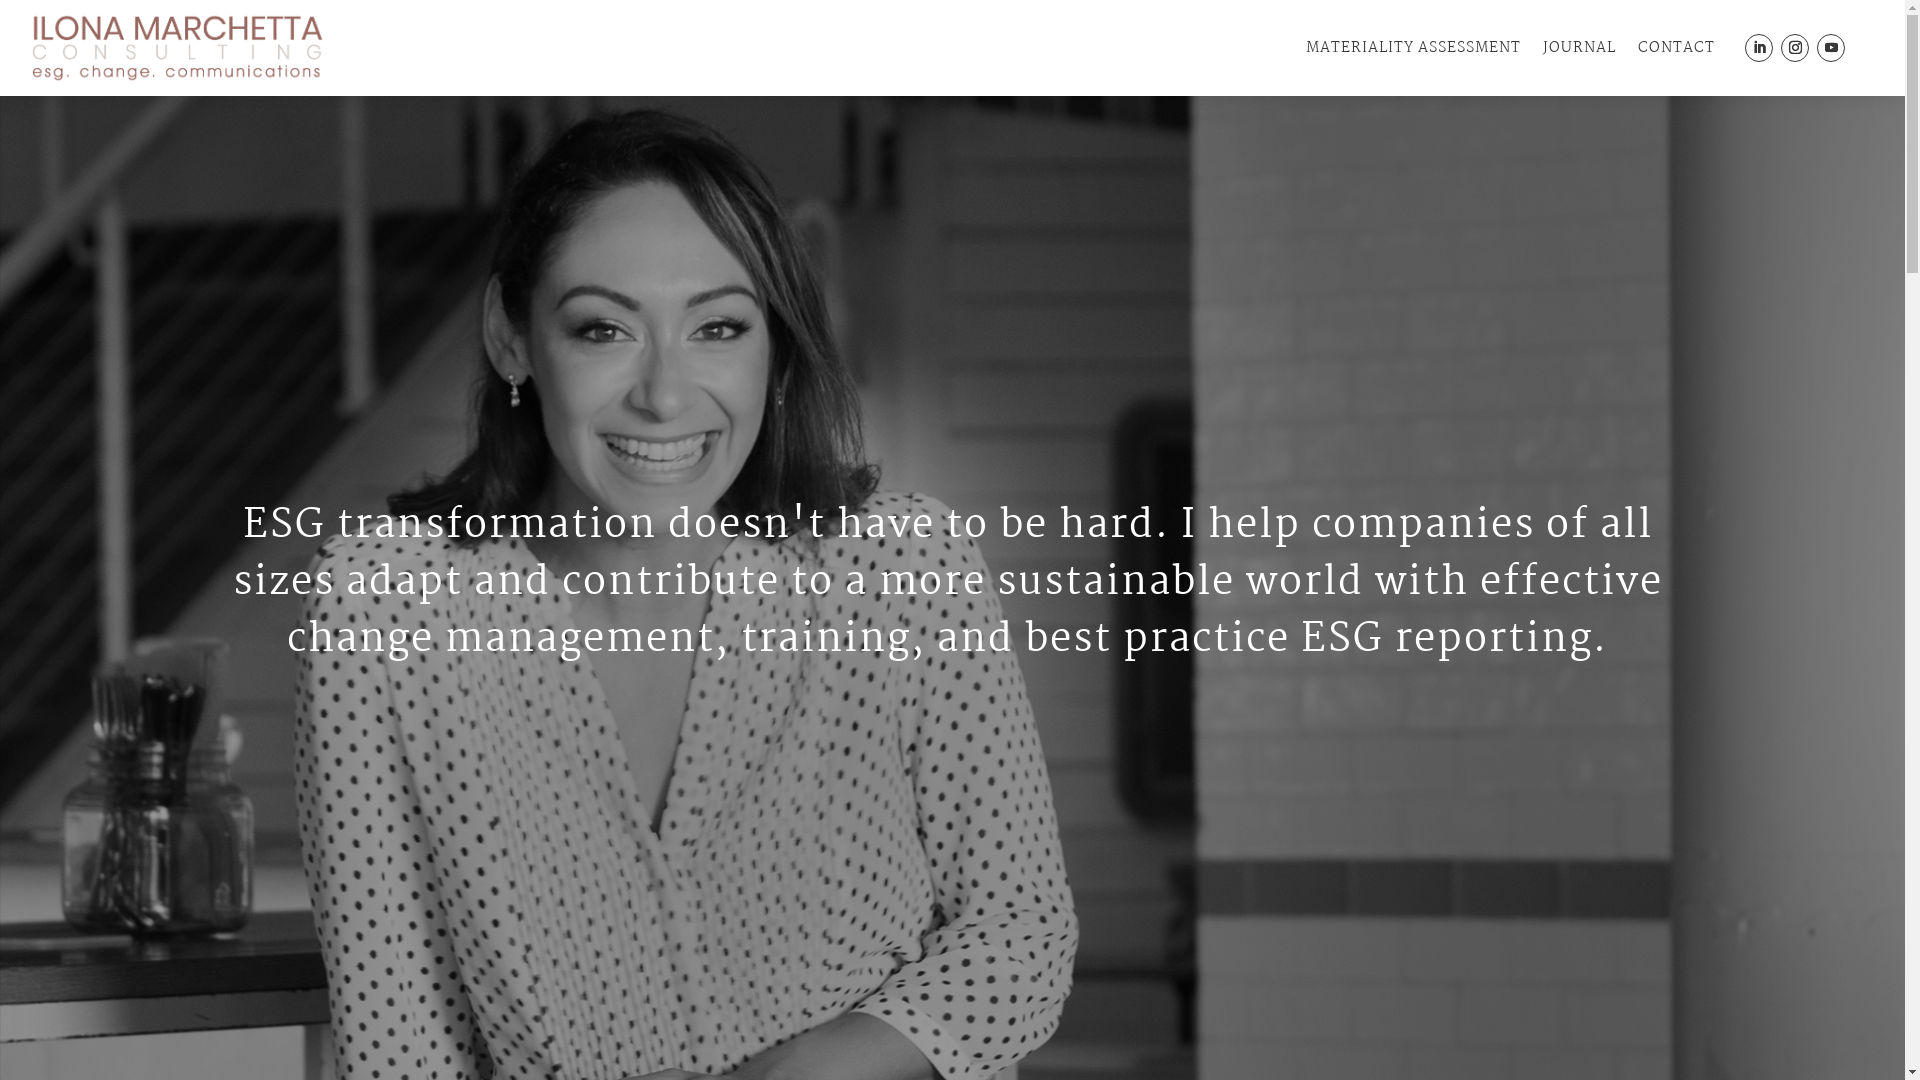  What do you see at coordinates (1795, 48) in the screenshot?
I see `Follow on Instagram` at bounding box center [1795, 48].